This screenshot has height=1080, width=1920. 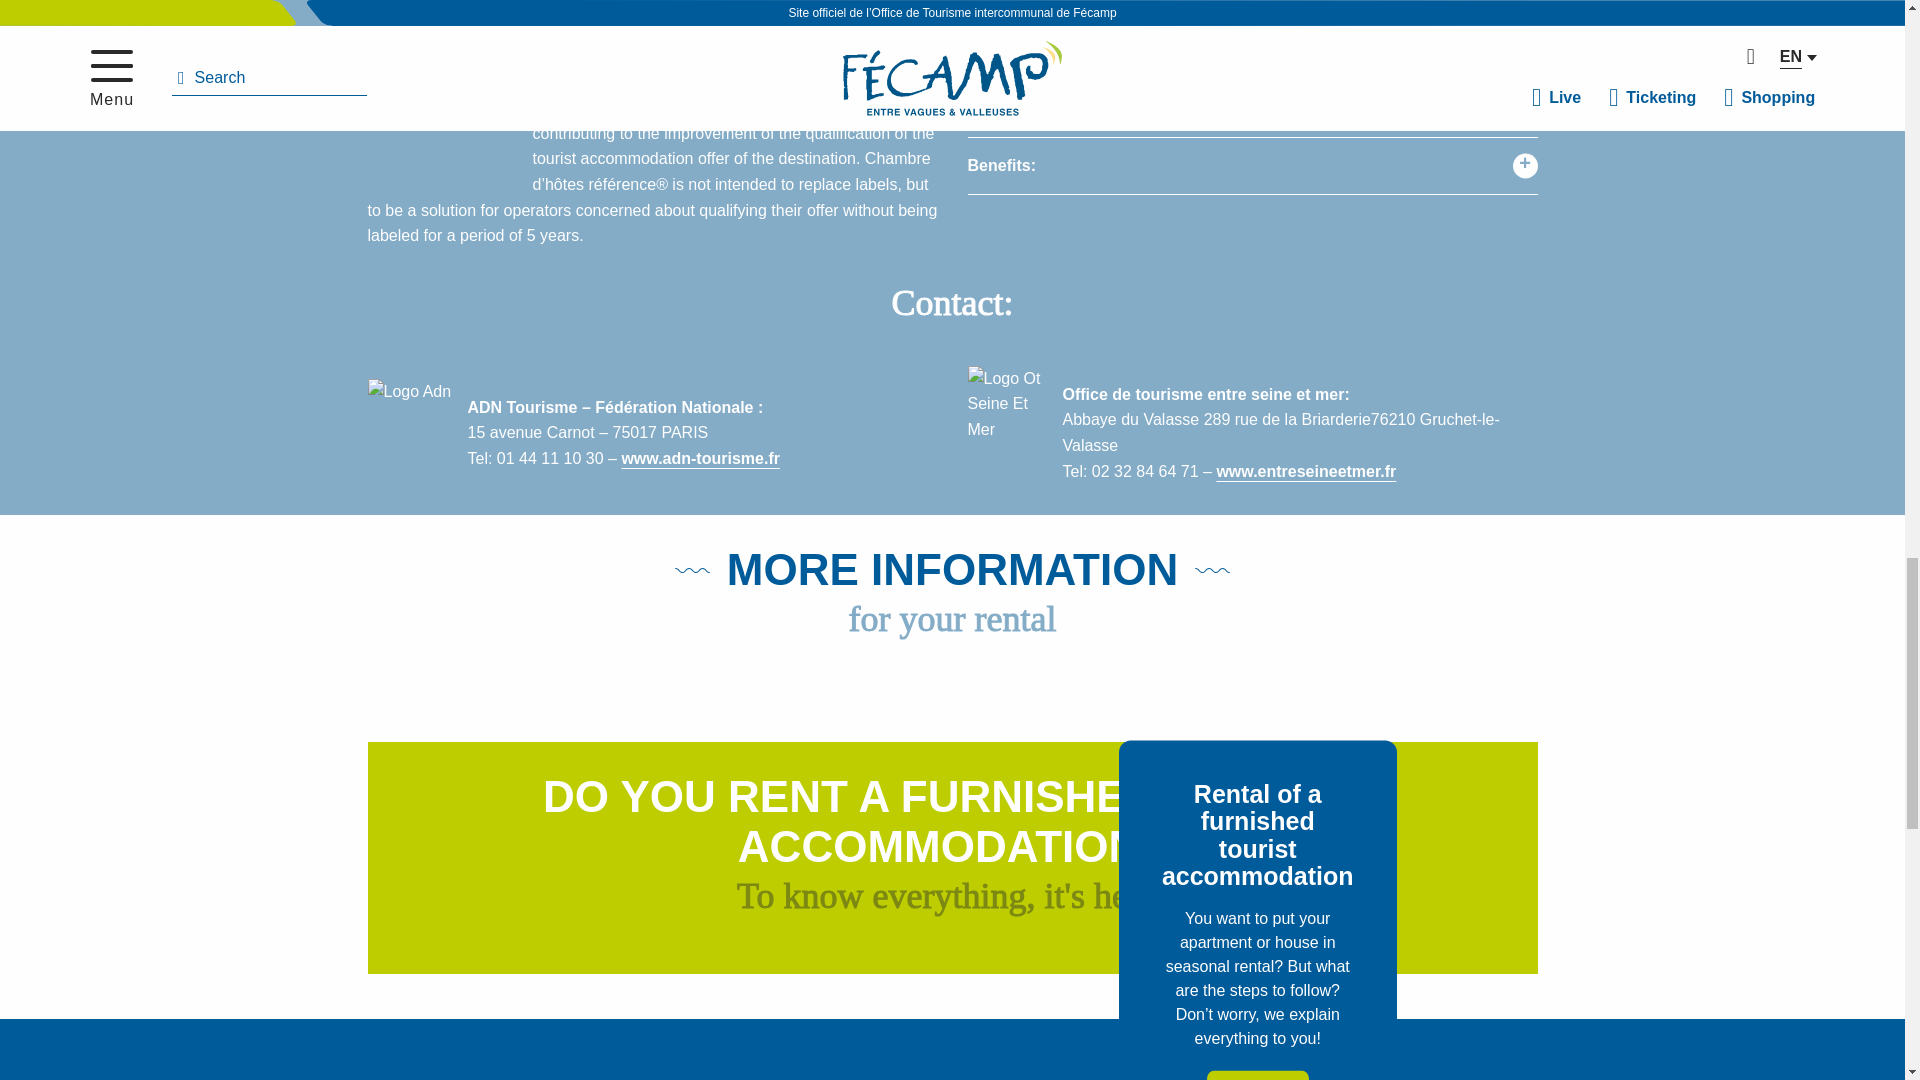 I want to click on www.adn-tourisme.fr, so click(x=700, y=458).